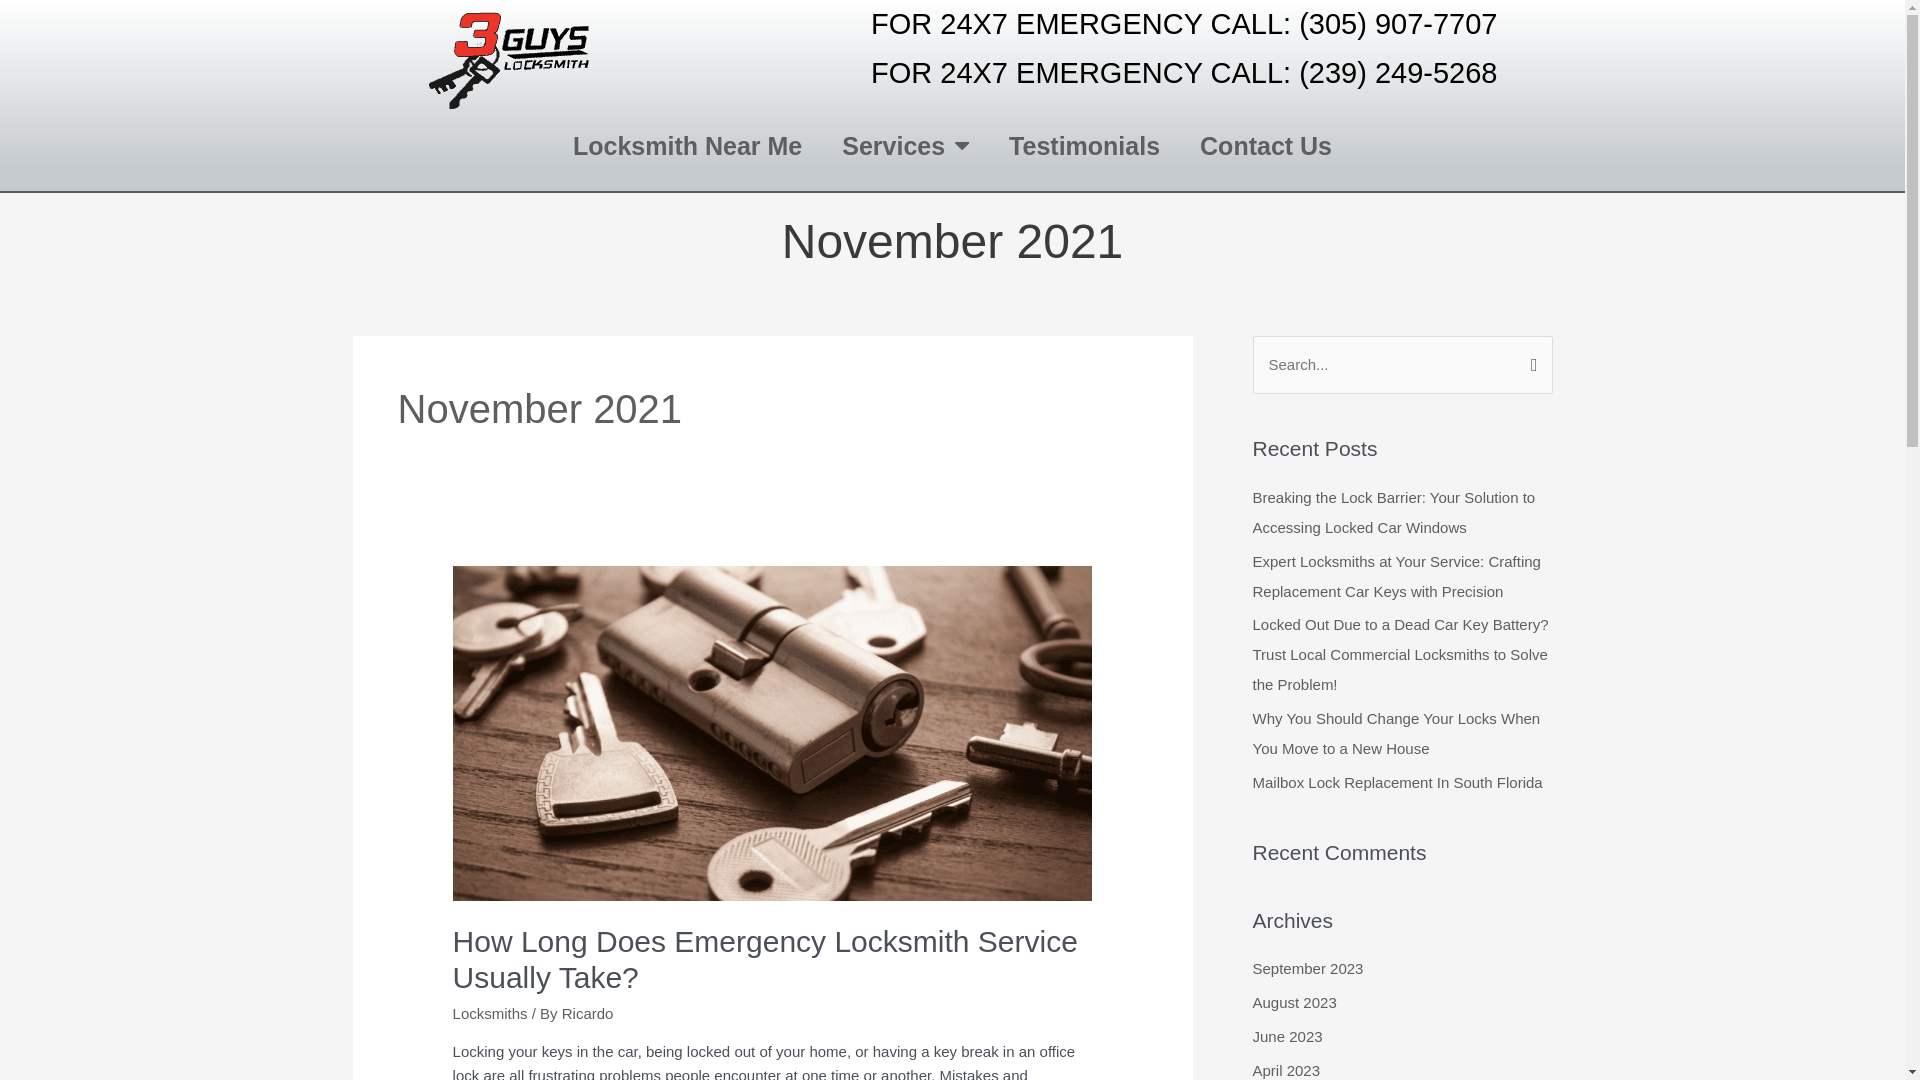  What do you see at coordinates (906, 146) in the screenshot?
I see `Services` at bounding box center [906, 146].